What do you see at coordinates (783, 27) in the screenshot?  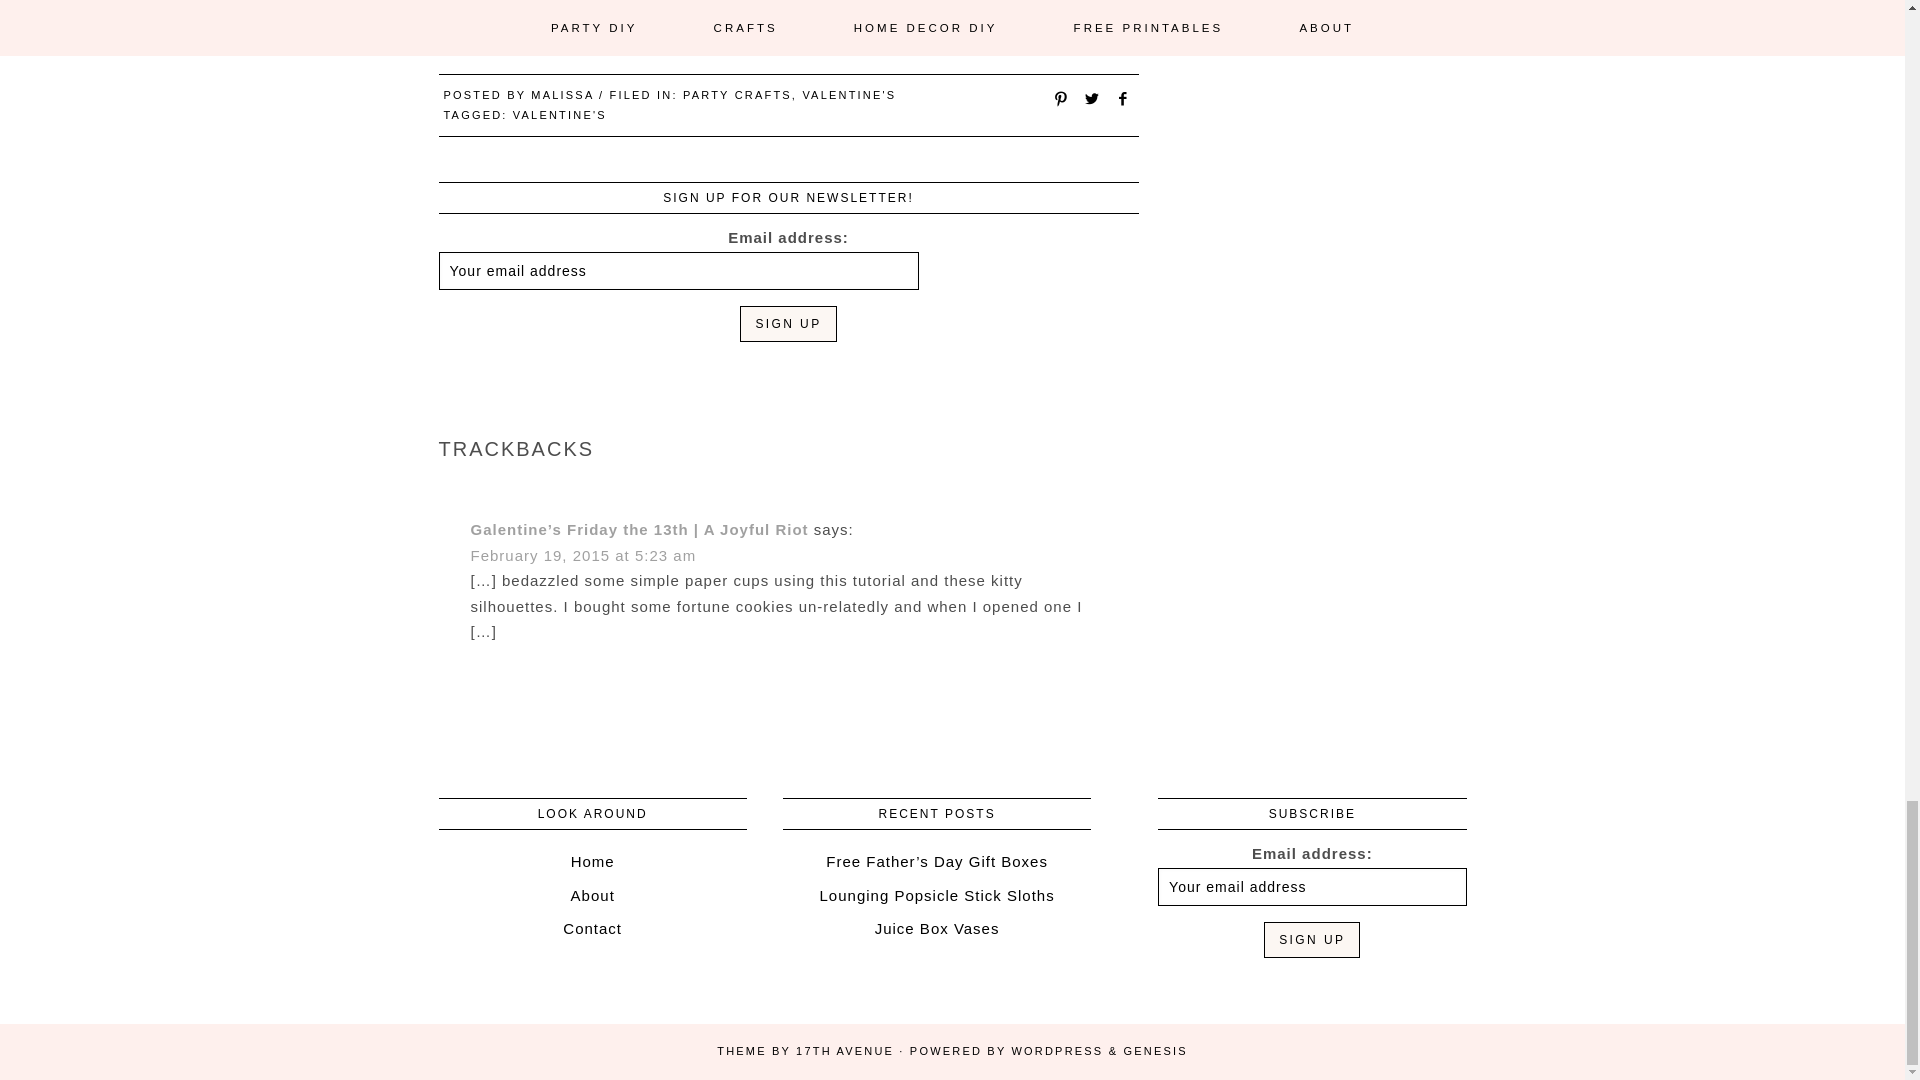 I see `Mini Wood and Copper Conversation Heart Garland` at bounding box center [783, 27].